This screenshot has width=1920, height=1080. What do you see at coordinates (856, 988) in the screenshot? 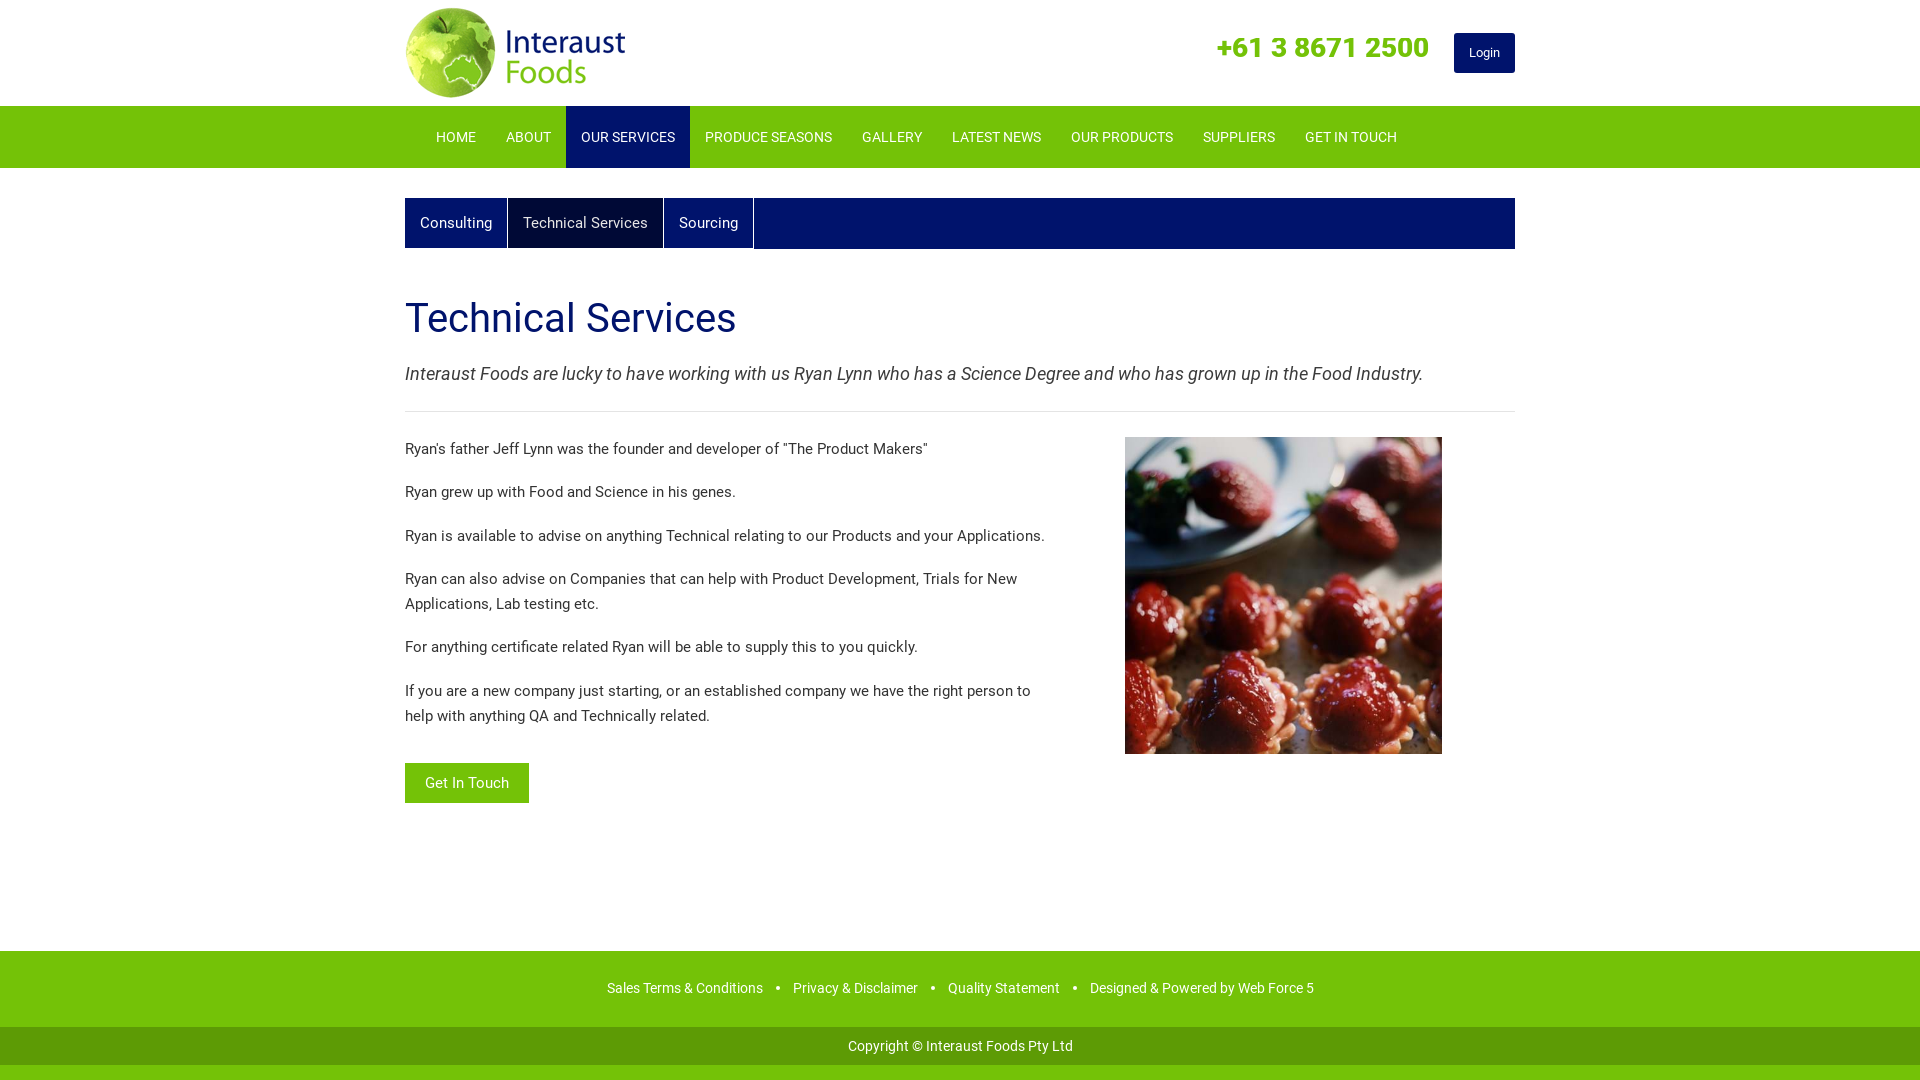
I see `Privacy & Disclaimer` at bounding box center [856, 988].